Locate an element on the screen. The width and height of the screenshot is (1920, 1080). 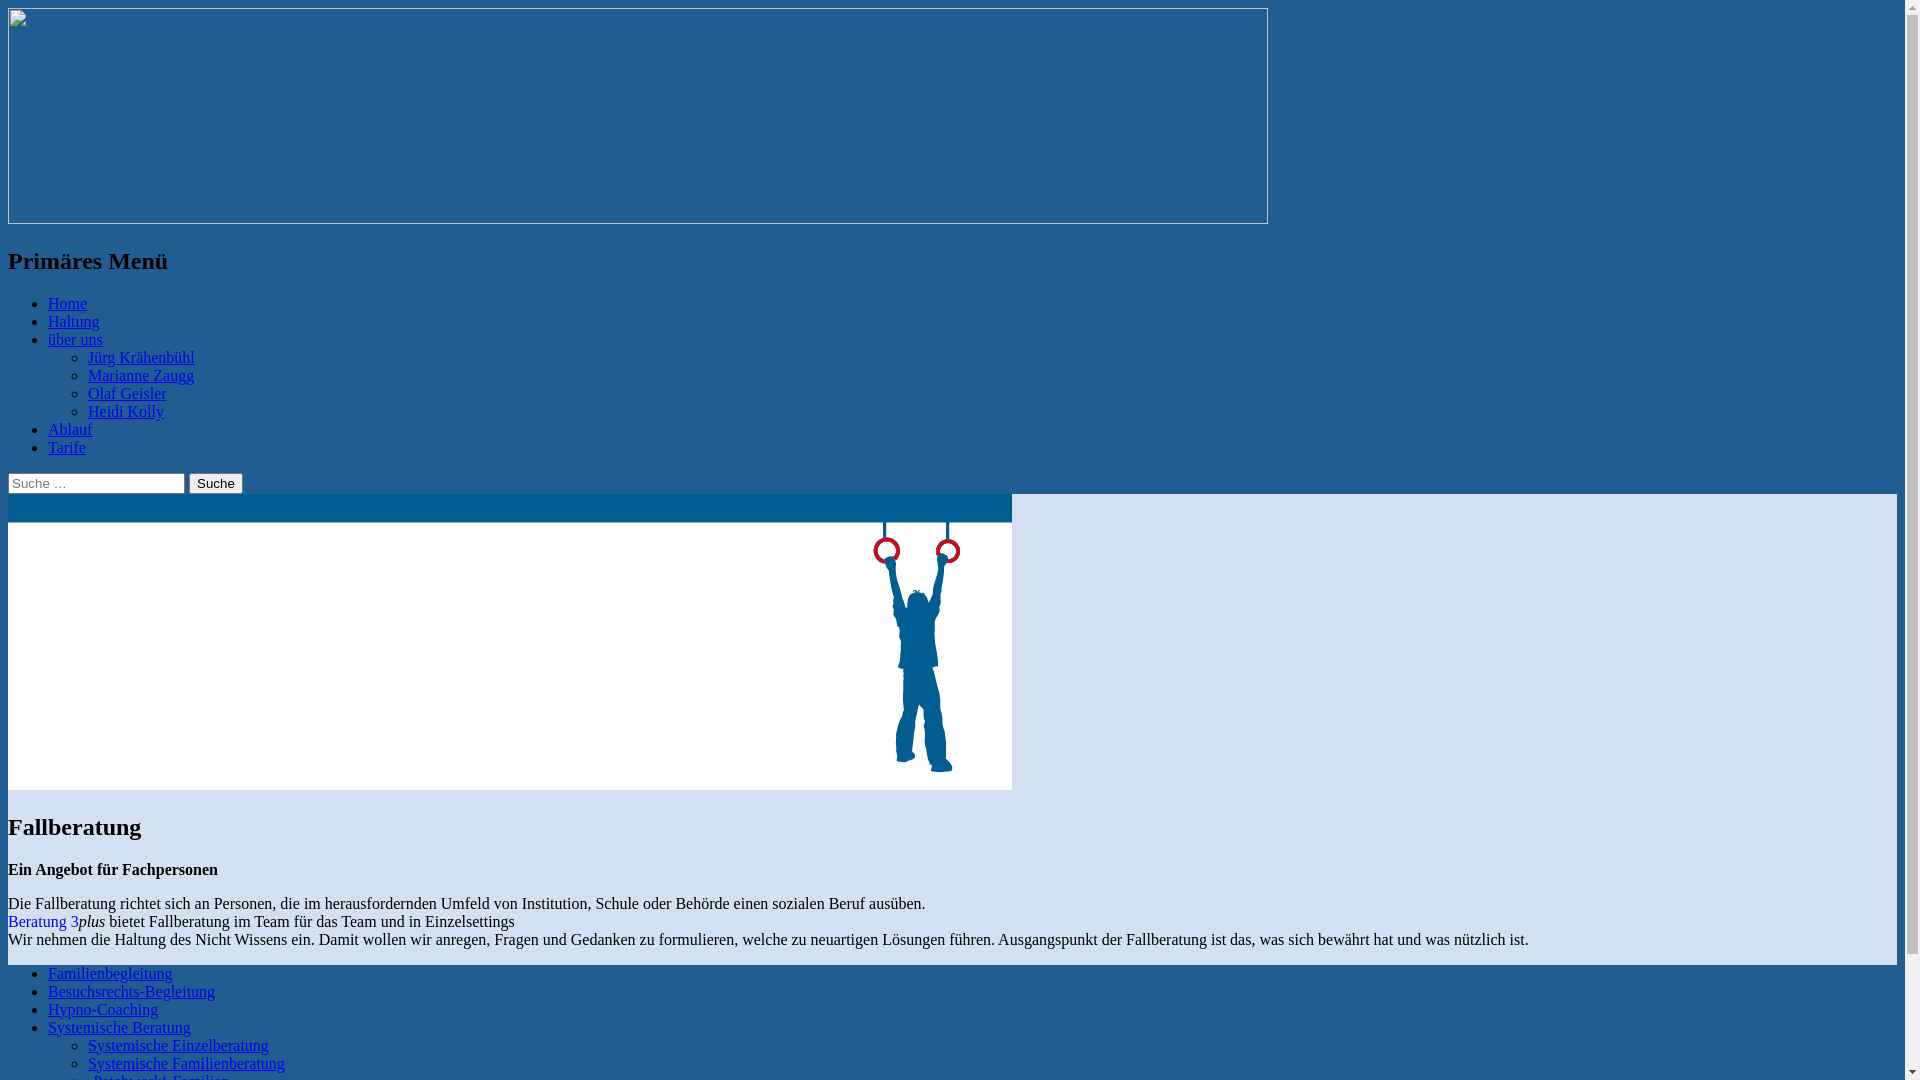
Zum Inhalt springen is located at coordinates (8, 294).